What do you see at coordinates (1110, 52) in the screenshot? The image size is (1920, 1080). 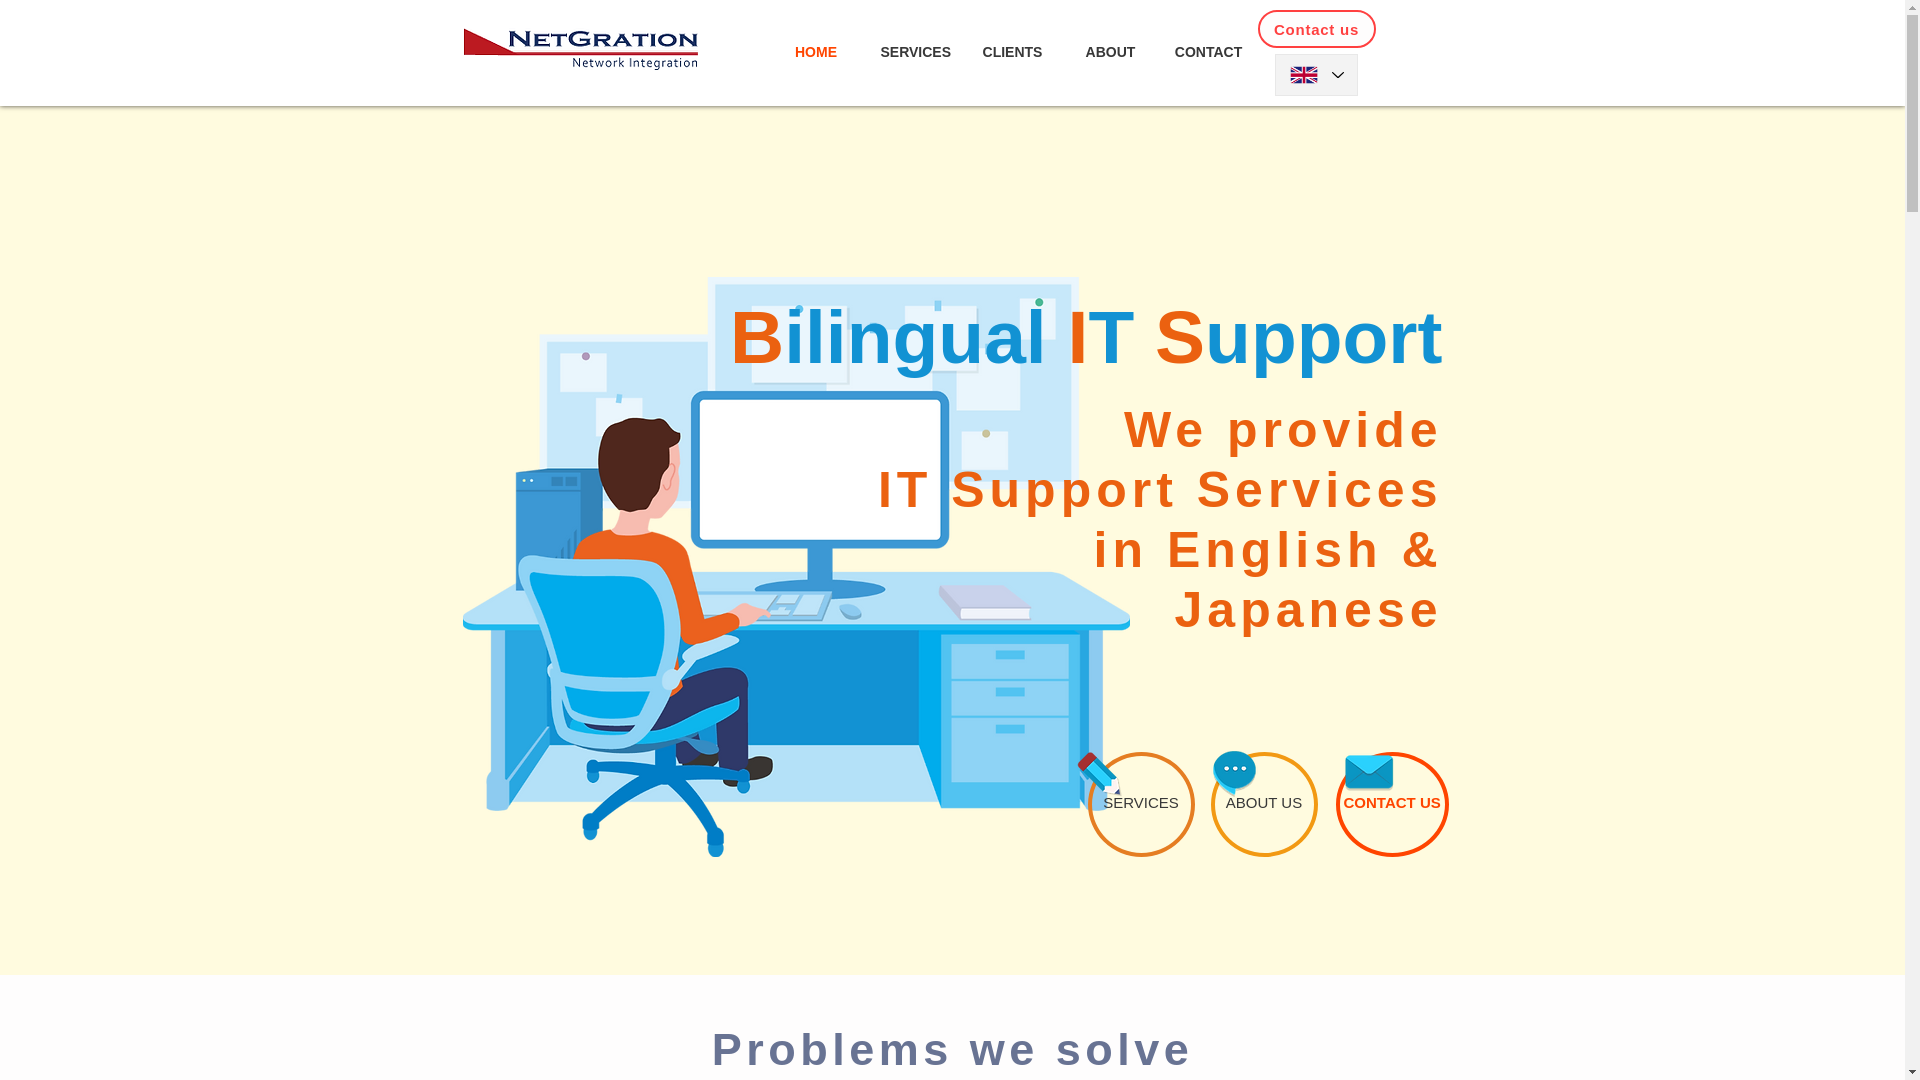 I see `ABOUT` at bounding box center [1110, 52].